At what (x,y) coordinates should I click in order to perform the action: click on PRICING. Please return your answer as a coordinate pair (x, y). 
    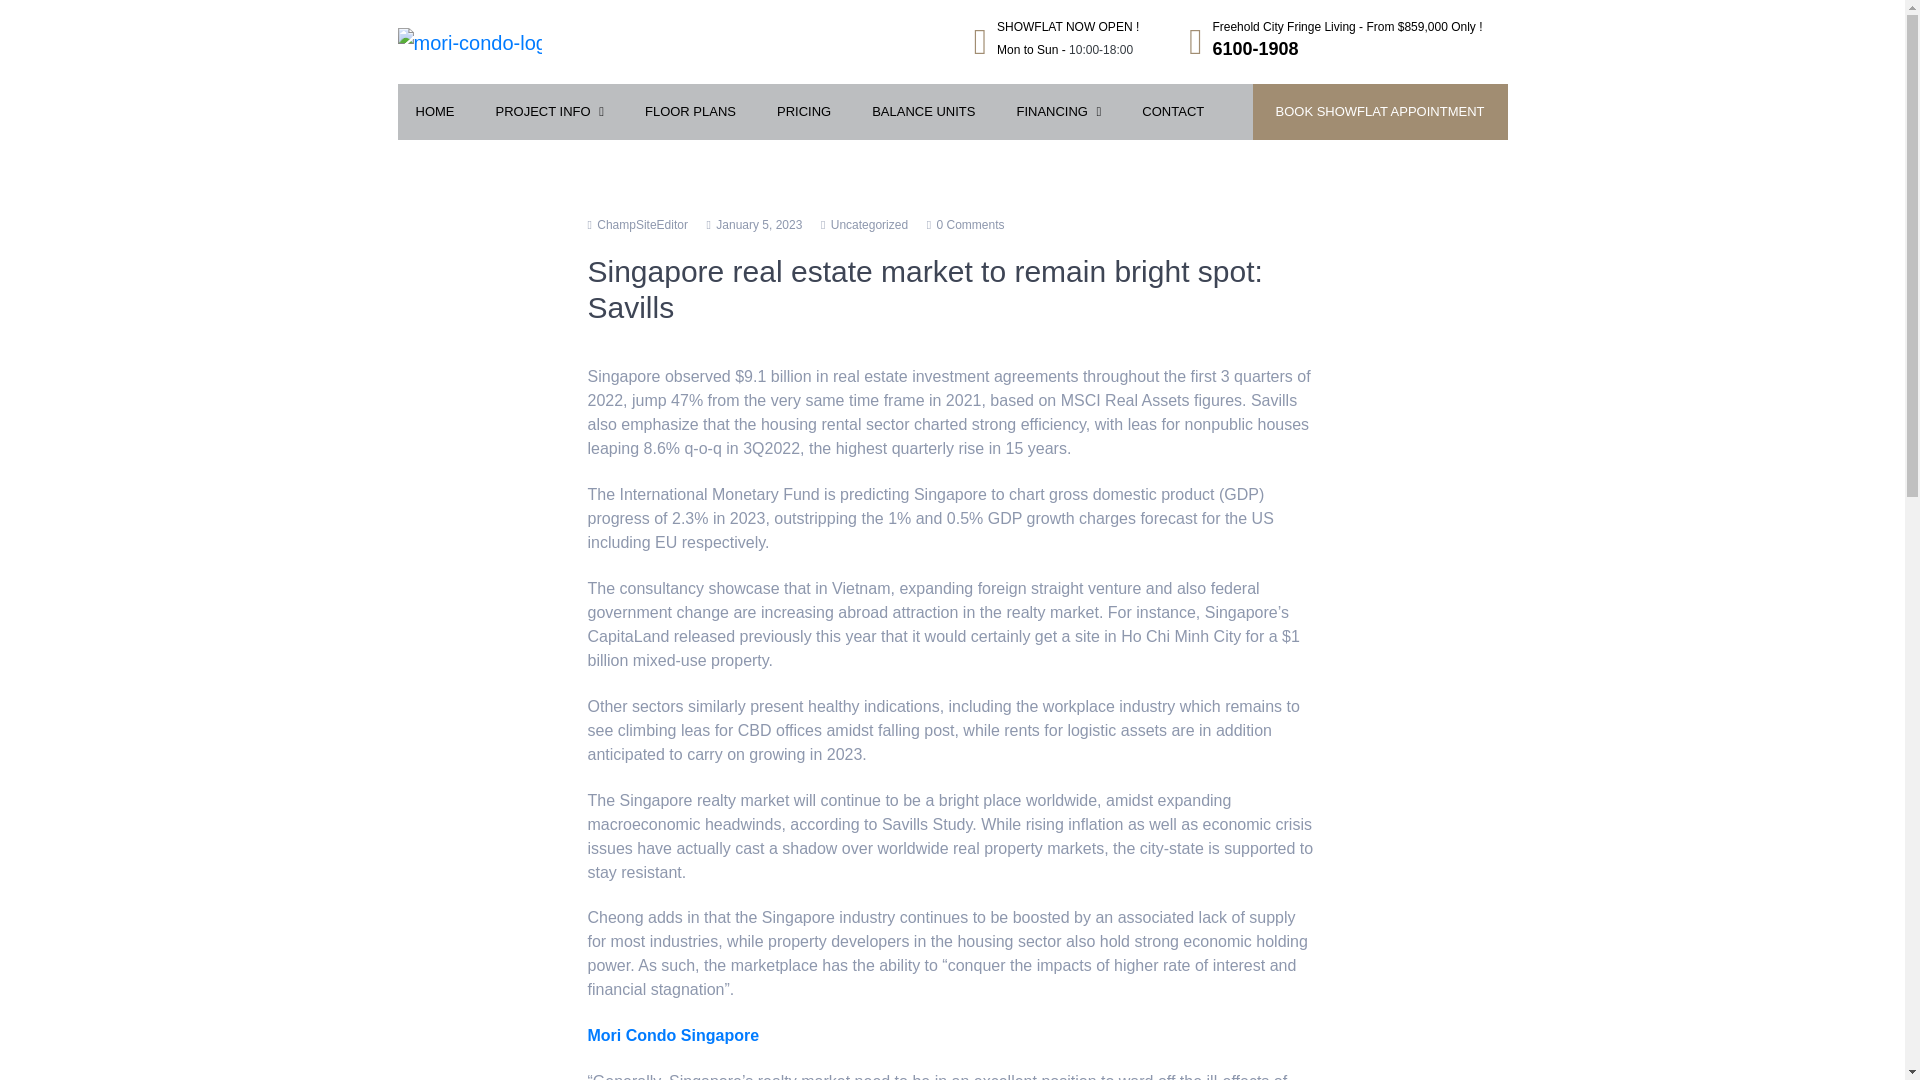
    Looking at the image, I should click on (803, 112).